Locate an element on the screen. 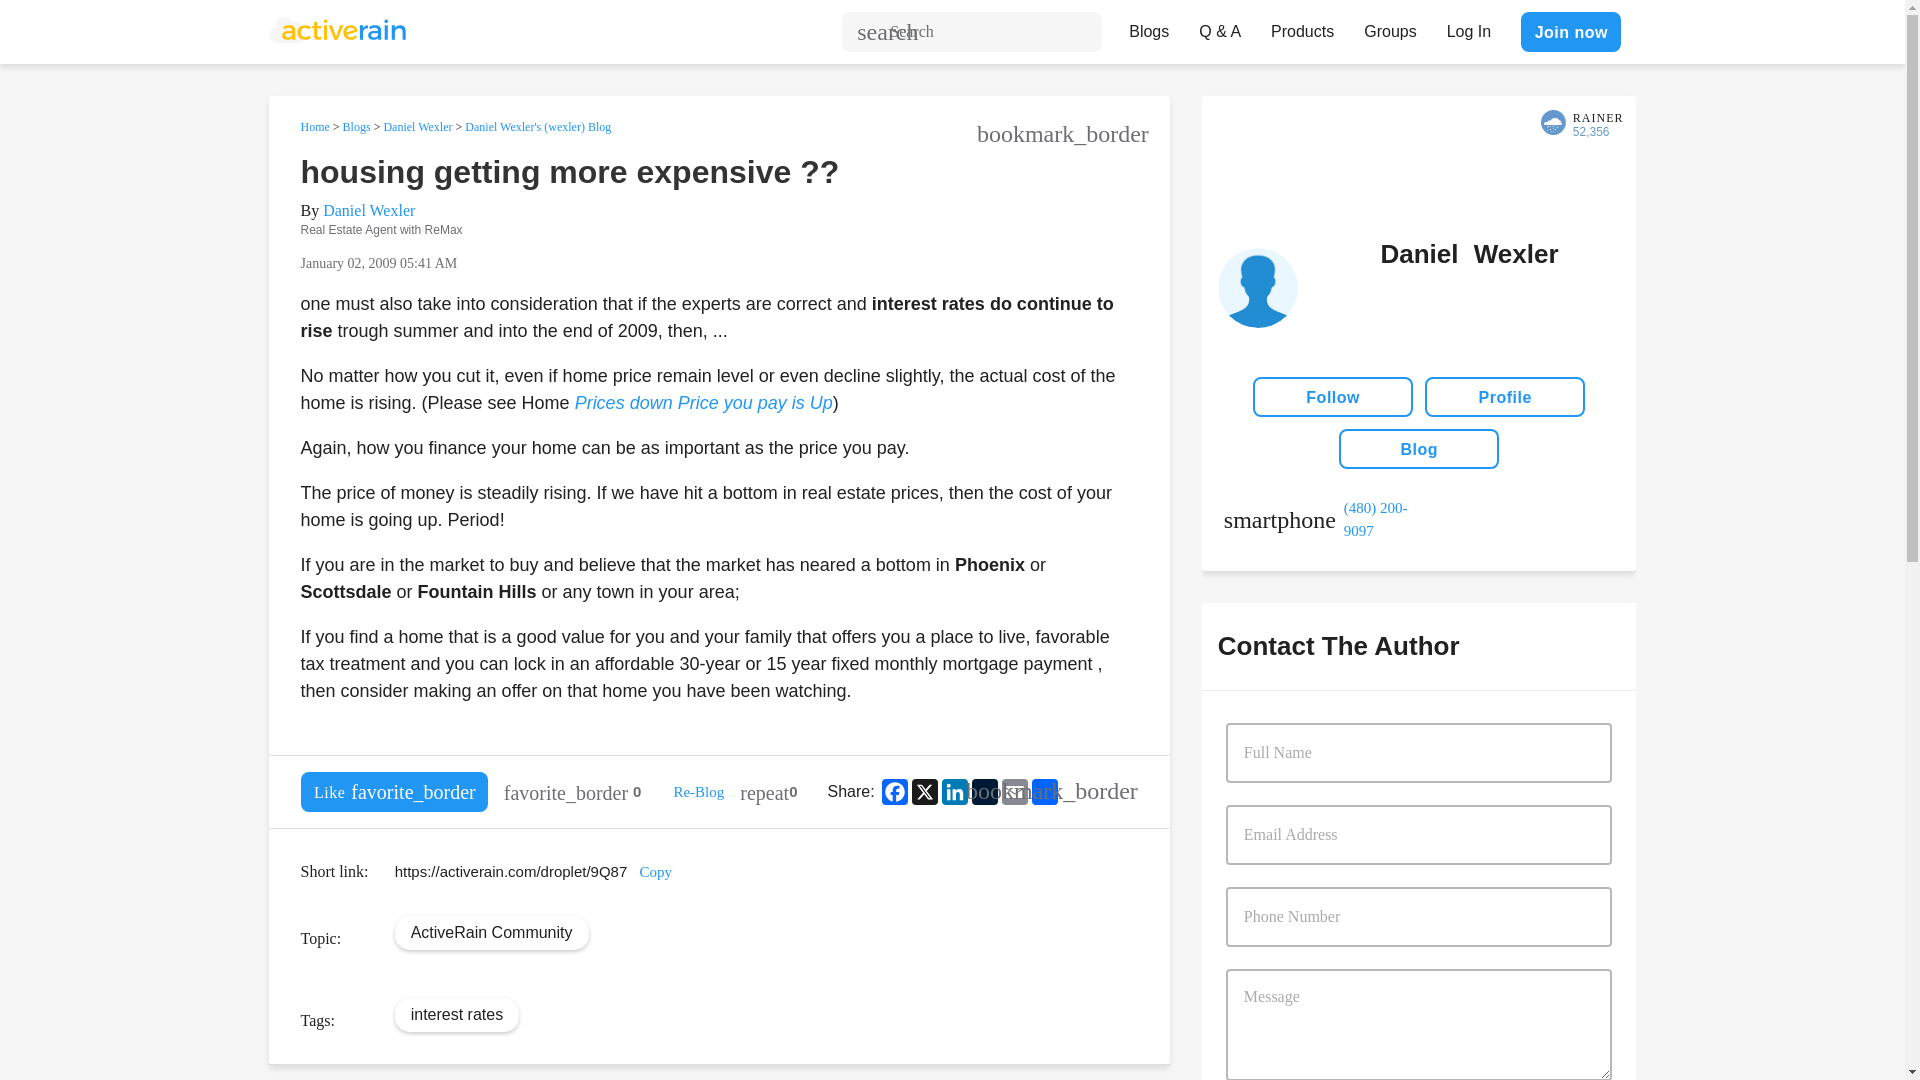 This screenshot has height=1080, width=1920. repeat 0 is located at coordinates (768, 792).